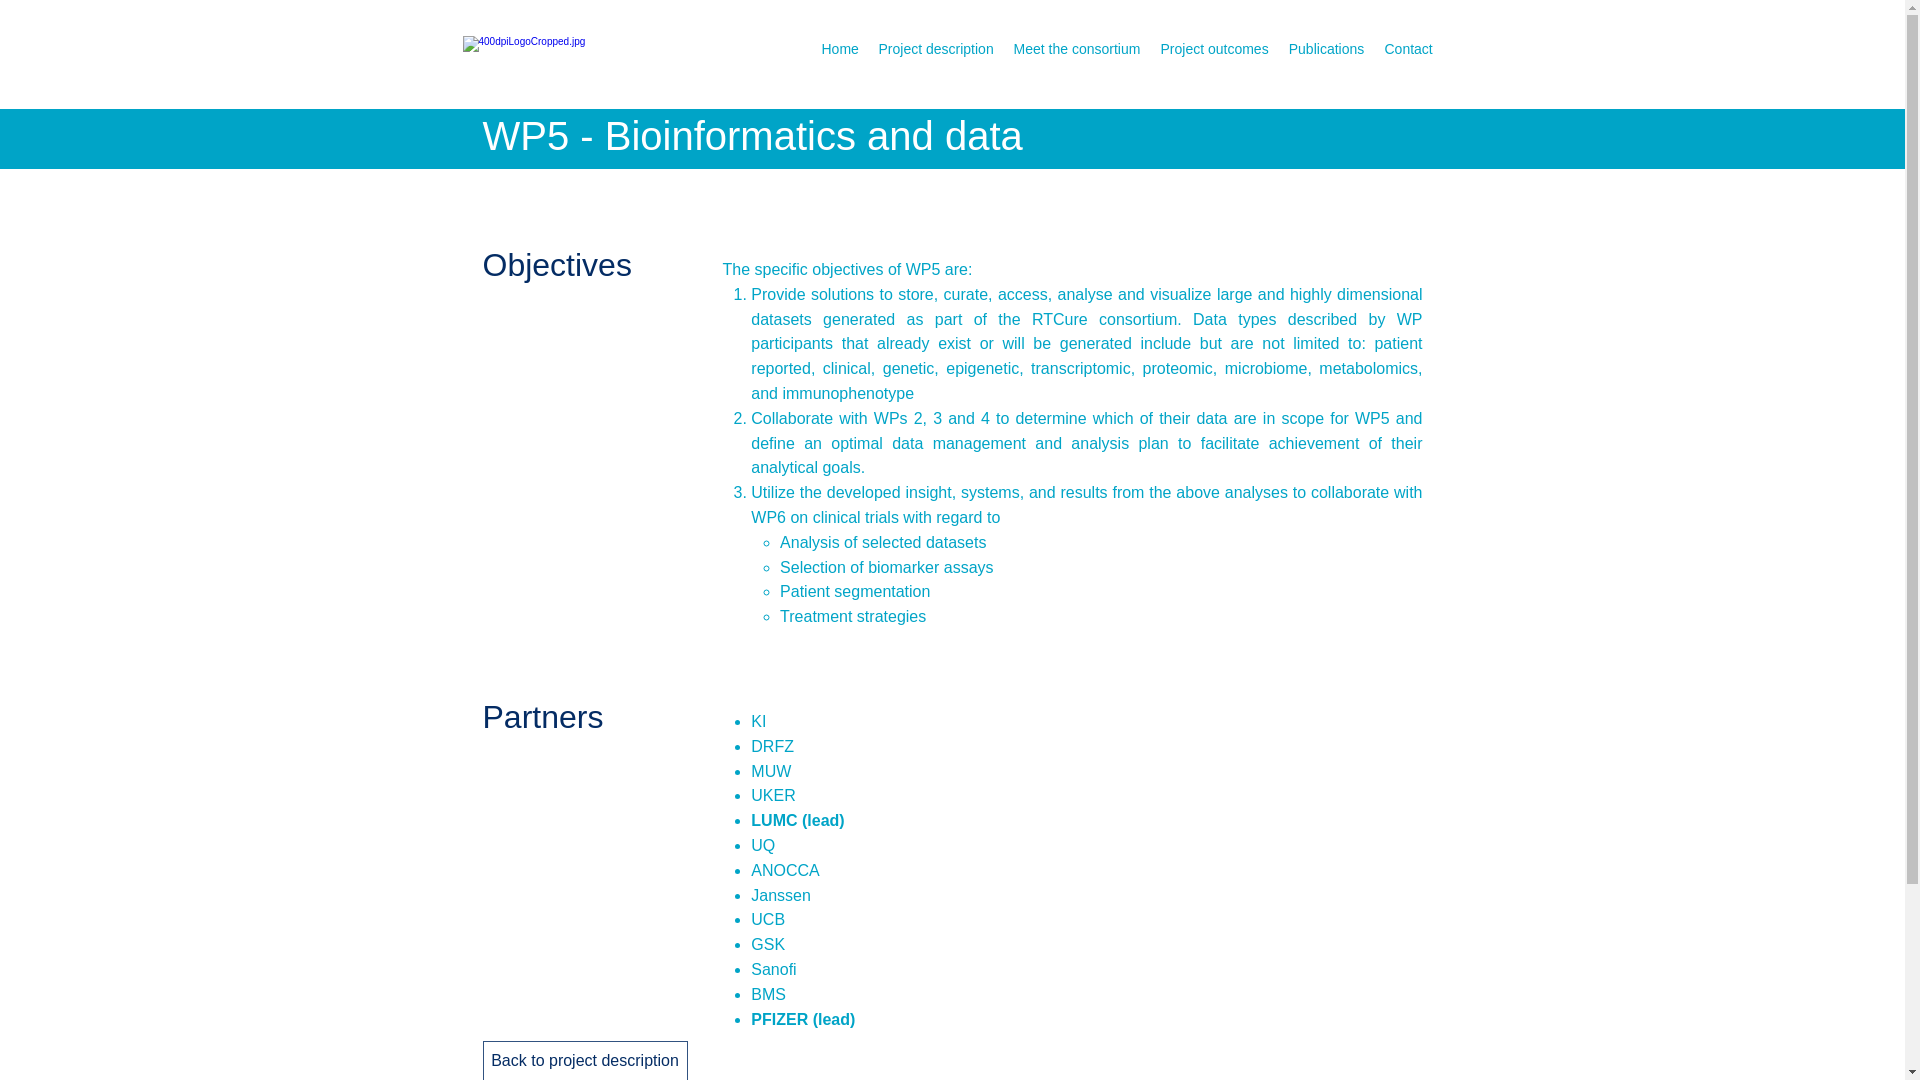  I want to click on Meet the consortium, so click(1077, 48).